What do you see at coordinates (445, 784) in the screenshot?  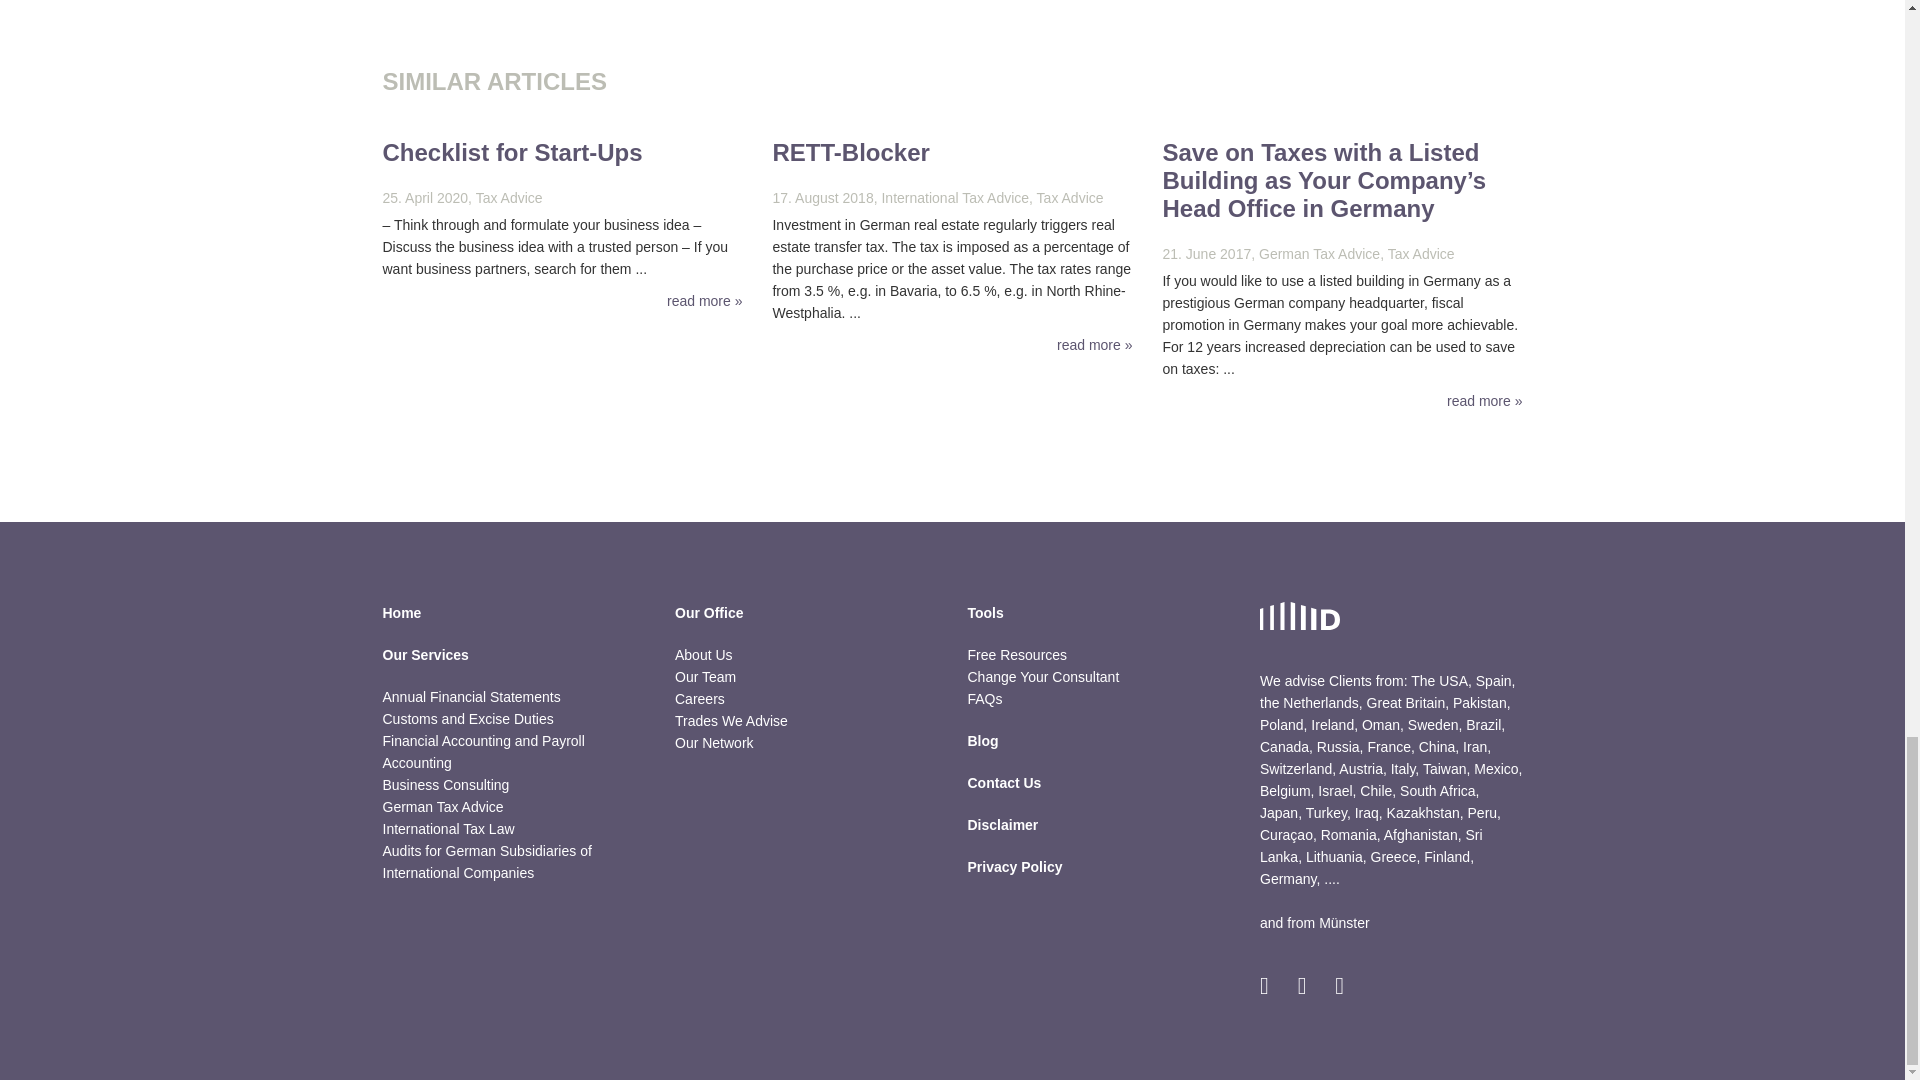 I see `Business Consulting` at bounding box center [445, 784].